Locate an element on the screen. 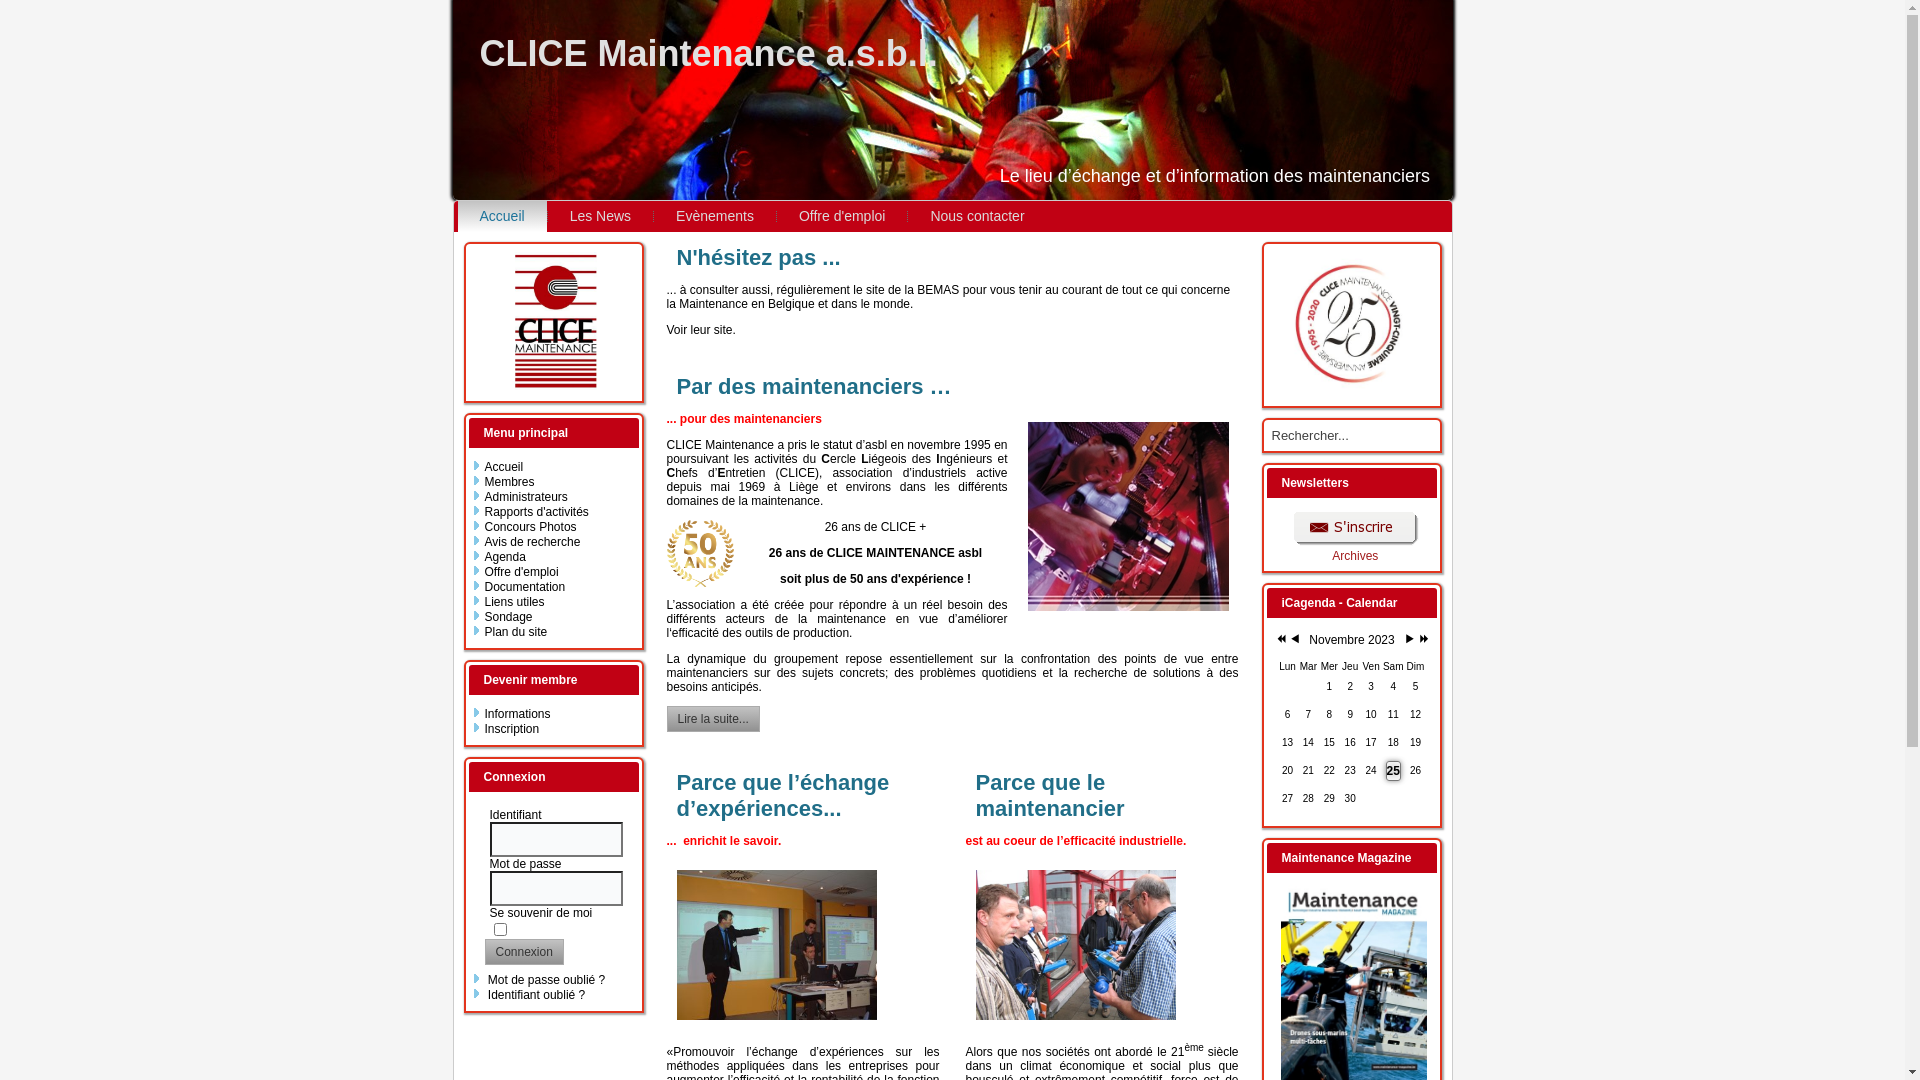 The height and width of the screenshot is (1080, 1920). Les News is located at coordinates (600, 216).